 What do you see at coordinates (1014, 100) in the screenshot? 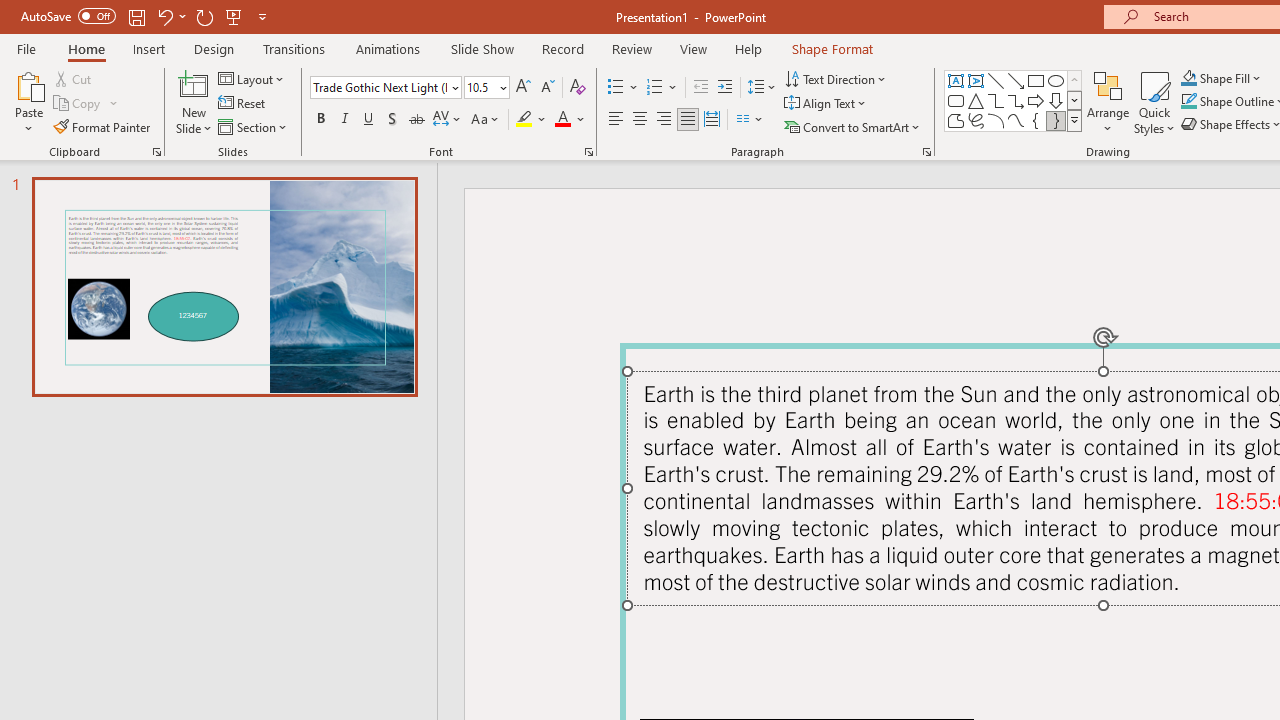
I see `AutomationID: ShapesInsertGallery` at bounding box center [1014, 100].